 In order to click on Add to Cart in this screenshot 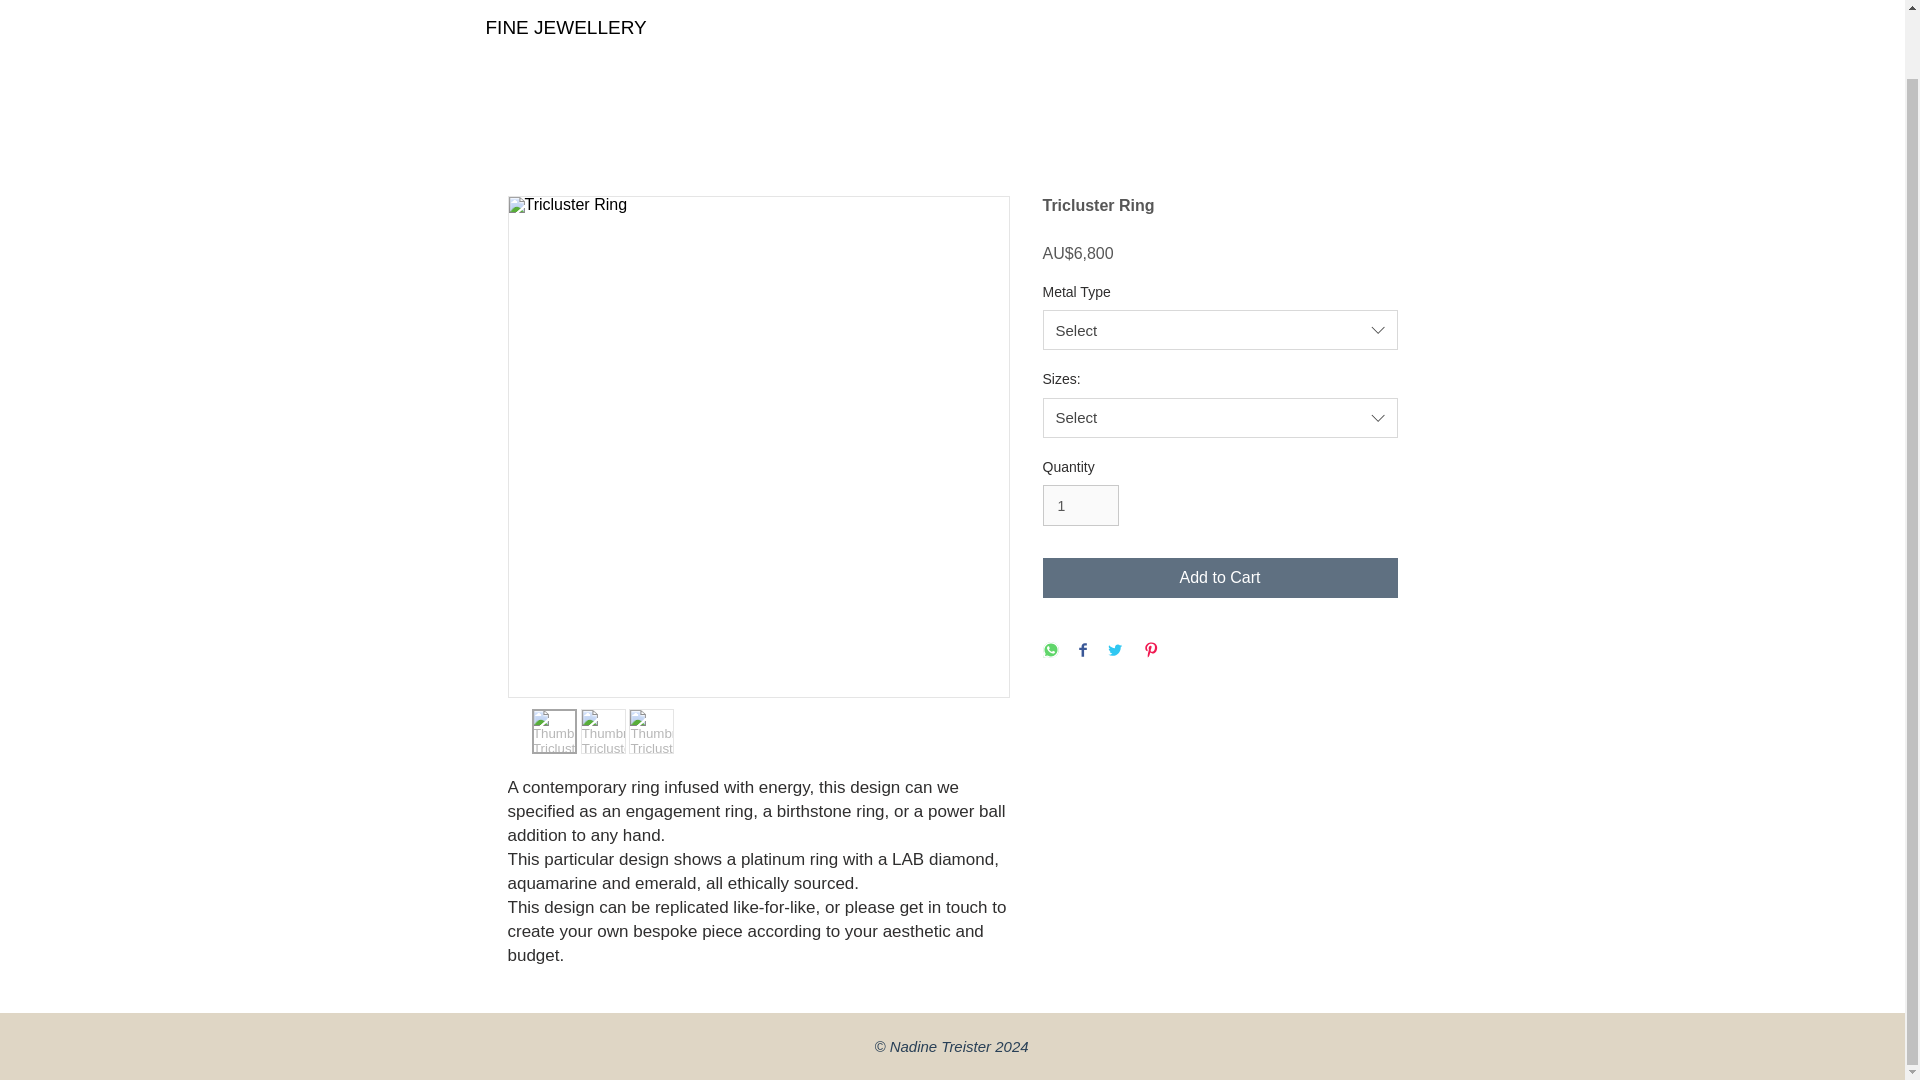, I will do `click(1220, 578)`.